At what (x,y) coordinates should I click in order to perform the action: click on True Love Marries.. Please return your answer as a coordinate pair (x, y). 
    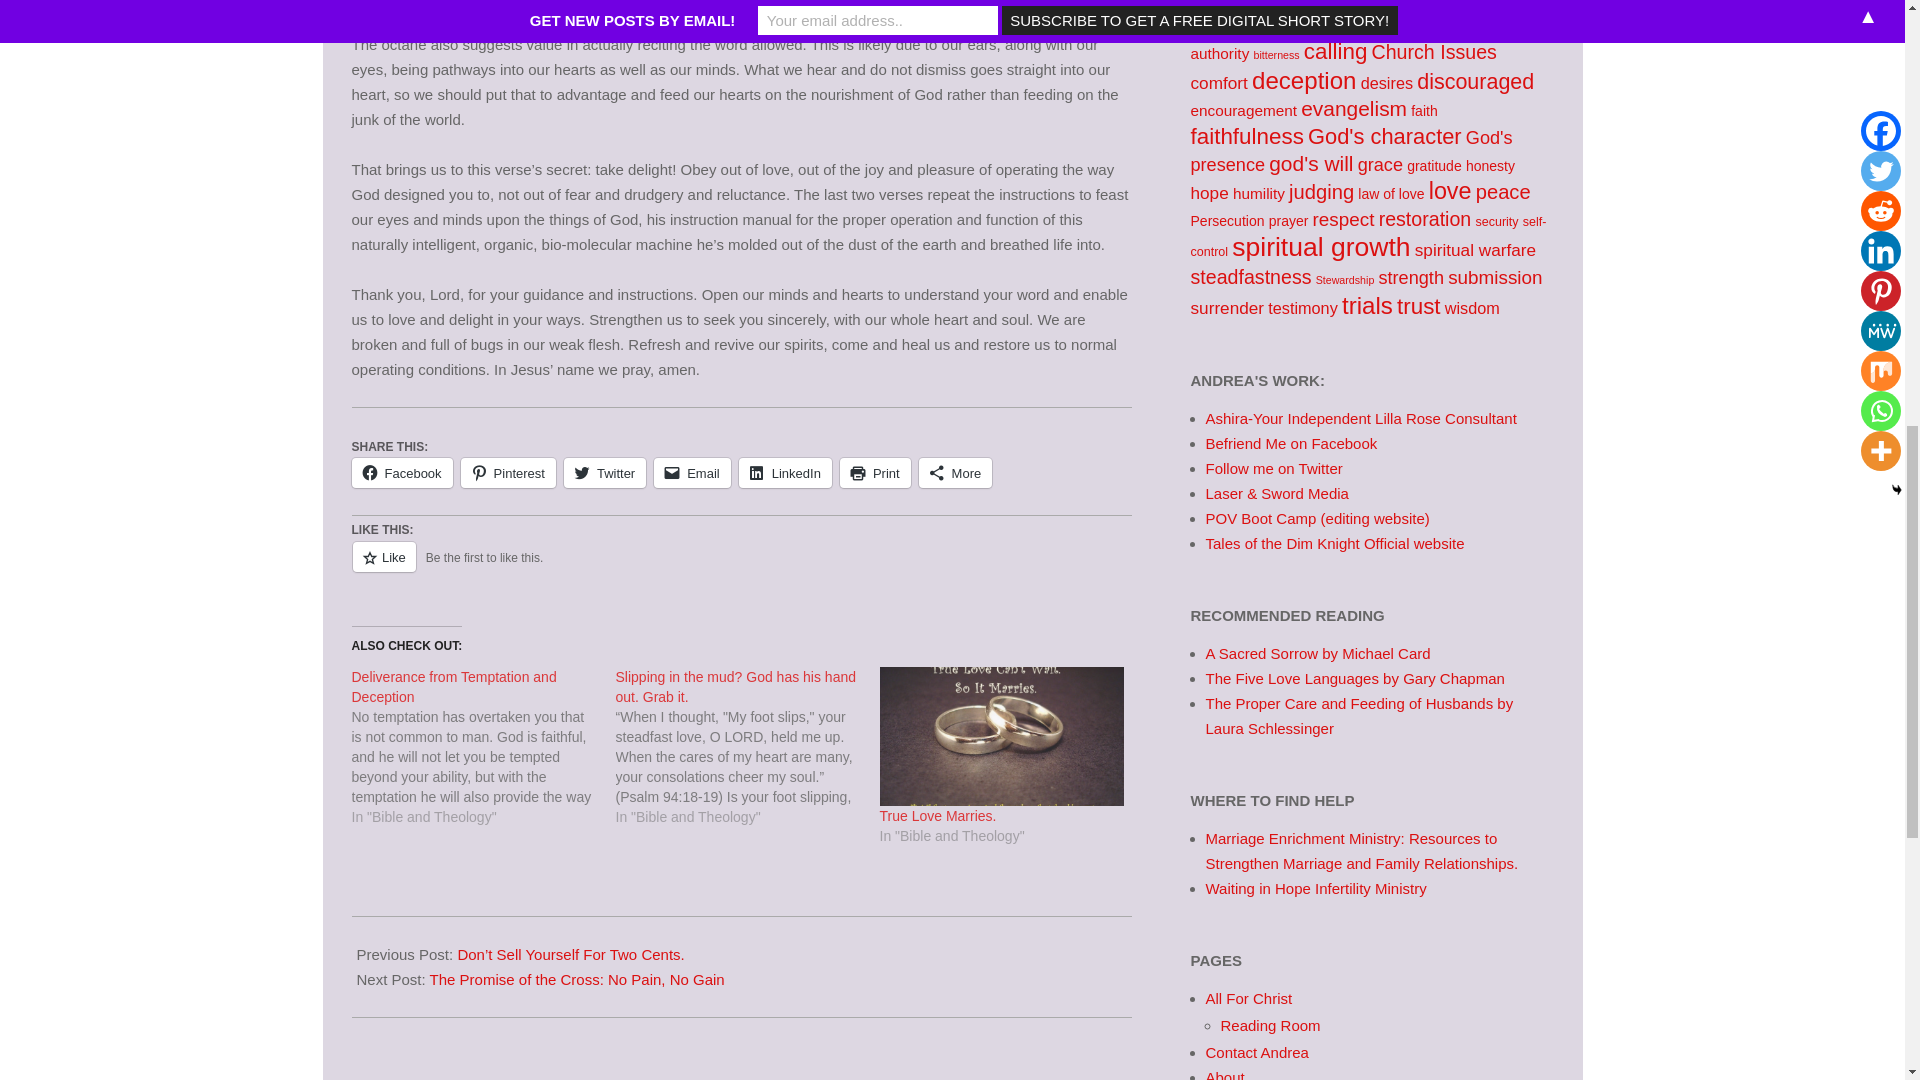
    Looking at the image, I should click on (938, 816).